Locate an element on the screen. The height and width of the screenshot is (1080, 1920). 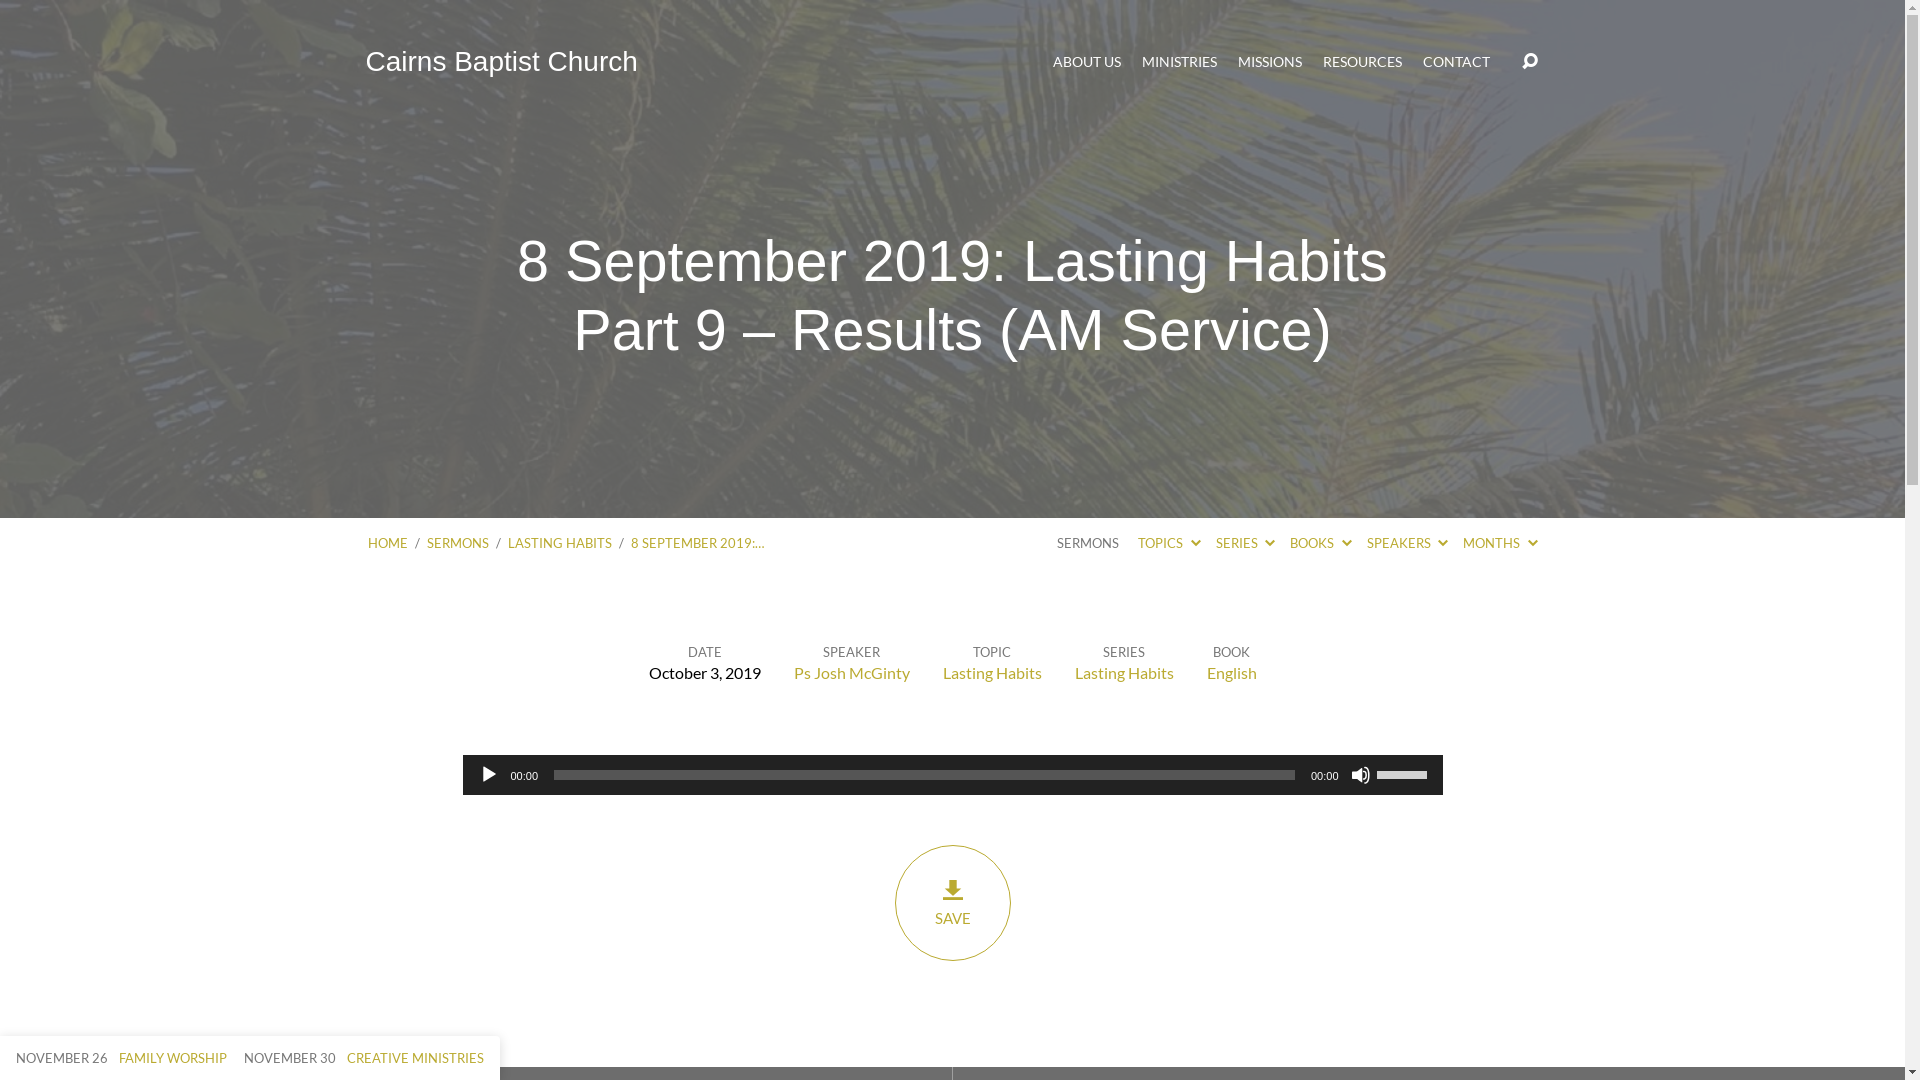
SAVE is located at coordinates (952, 903).